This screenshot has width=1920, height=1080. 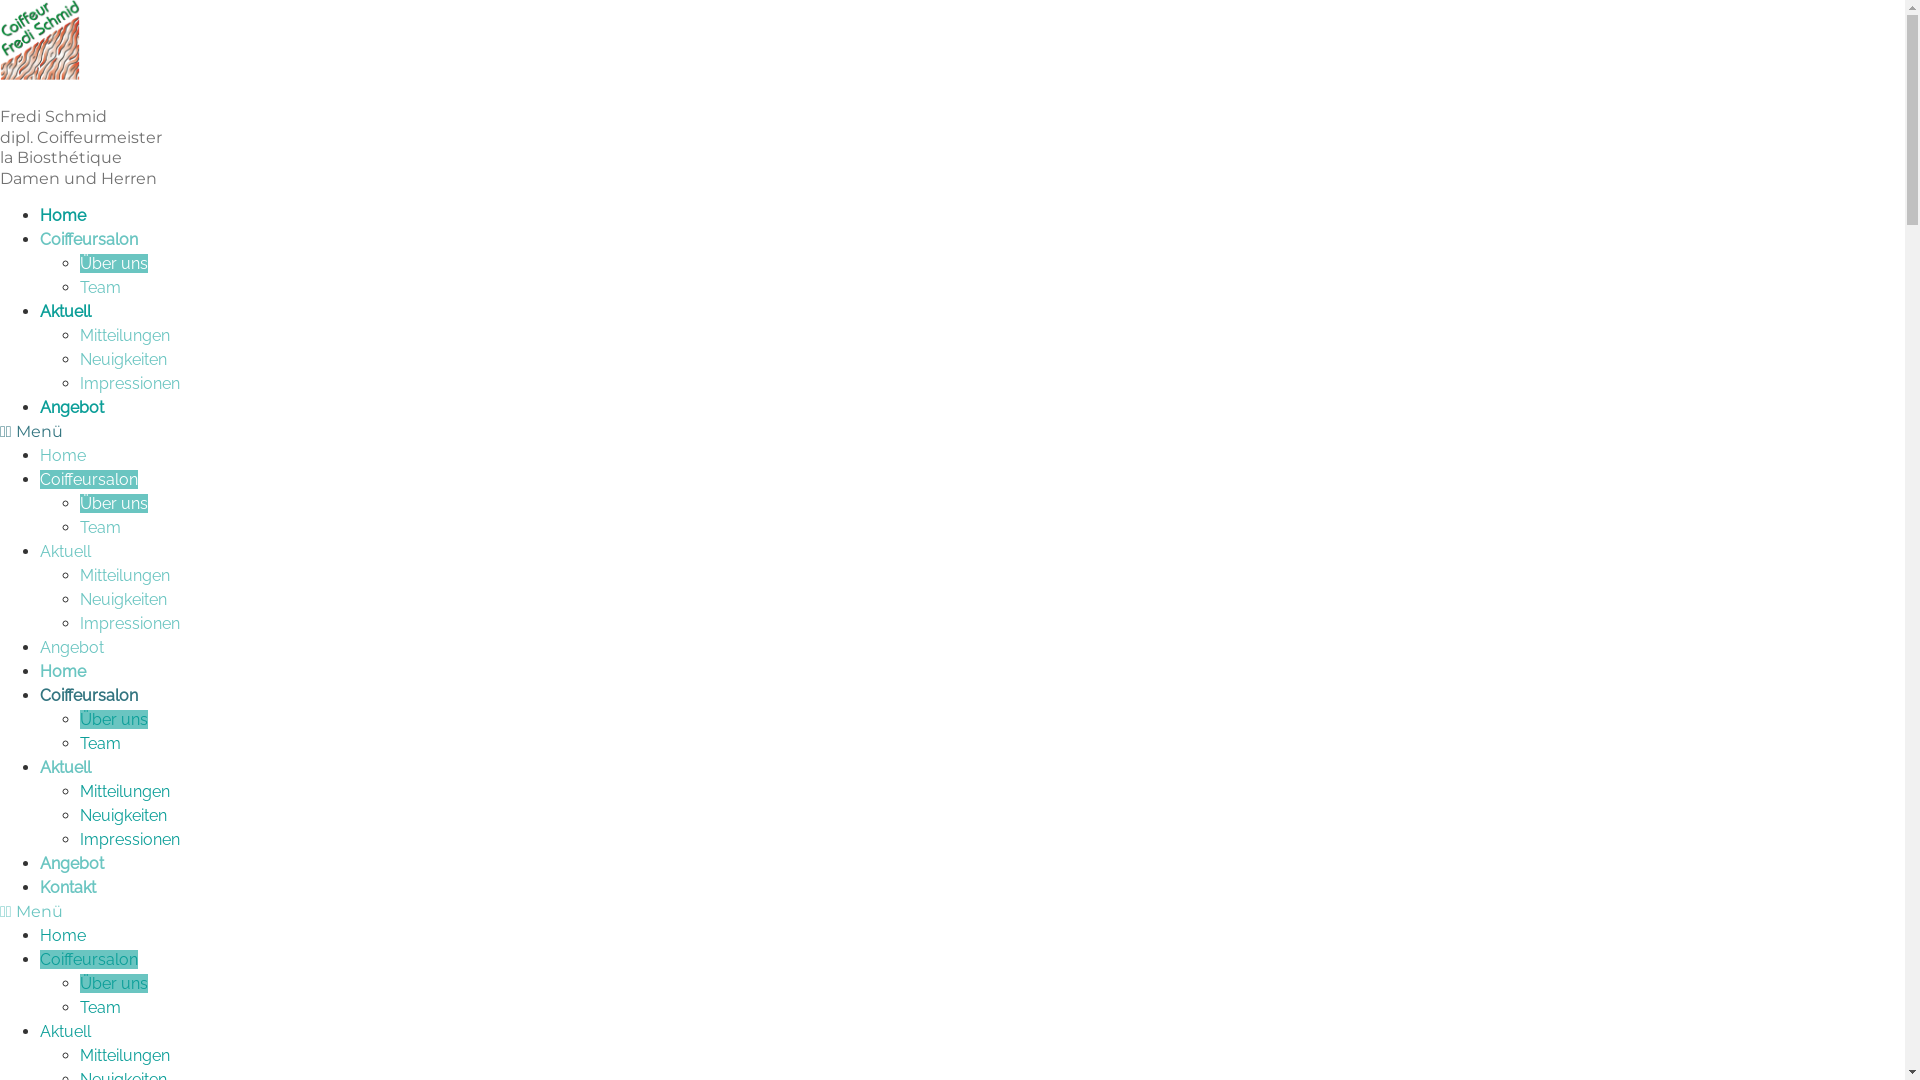 What do you see at coordinates (66, 312) in the screenshot?
I see `Aktuell` at bounding box center [66, 312].